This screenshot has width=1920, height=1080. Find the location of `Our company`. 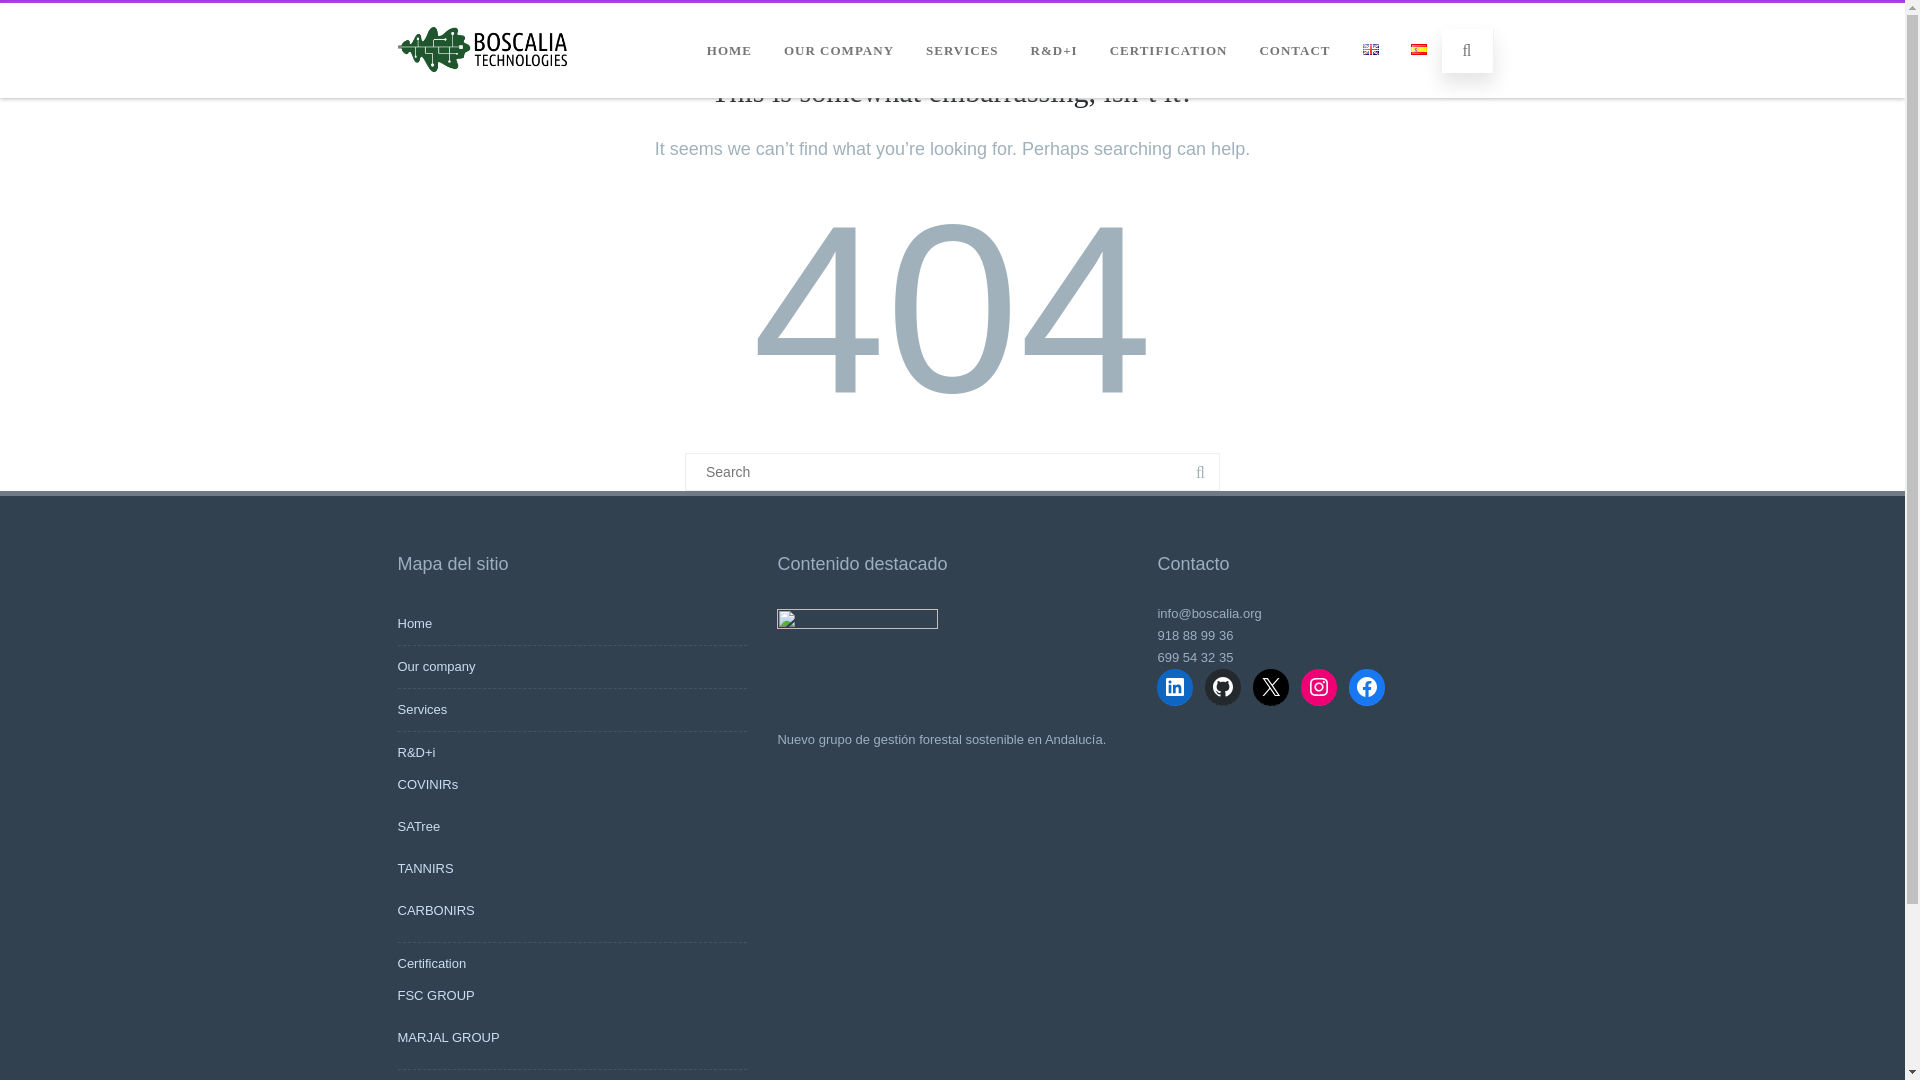

Our company is located at coordinates (436, 666).